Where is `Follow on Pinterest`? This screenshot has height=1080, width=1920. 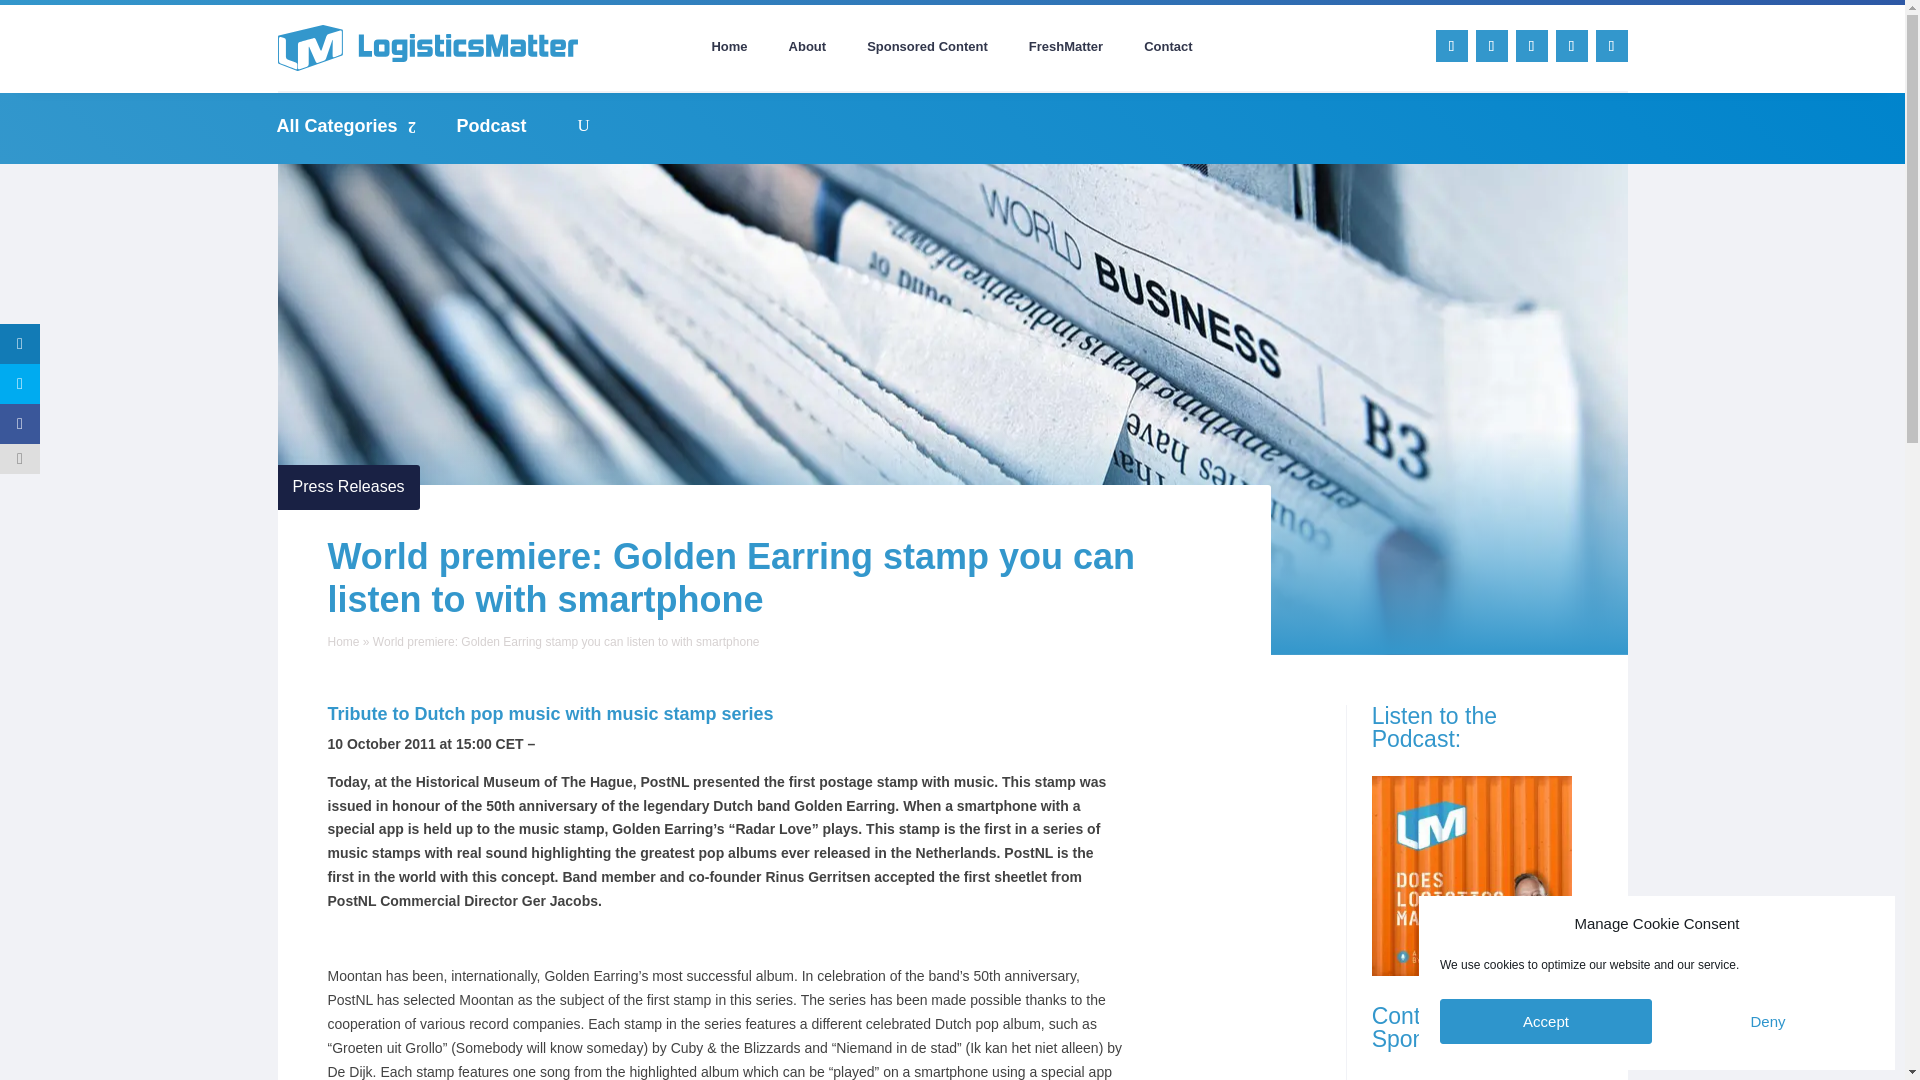
Follow on Pinterest is located at coordinates (1571, 46).